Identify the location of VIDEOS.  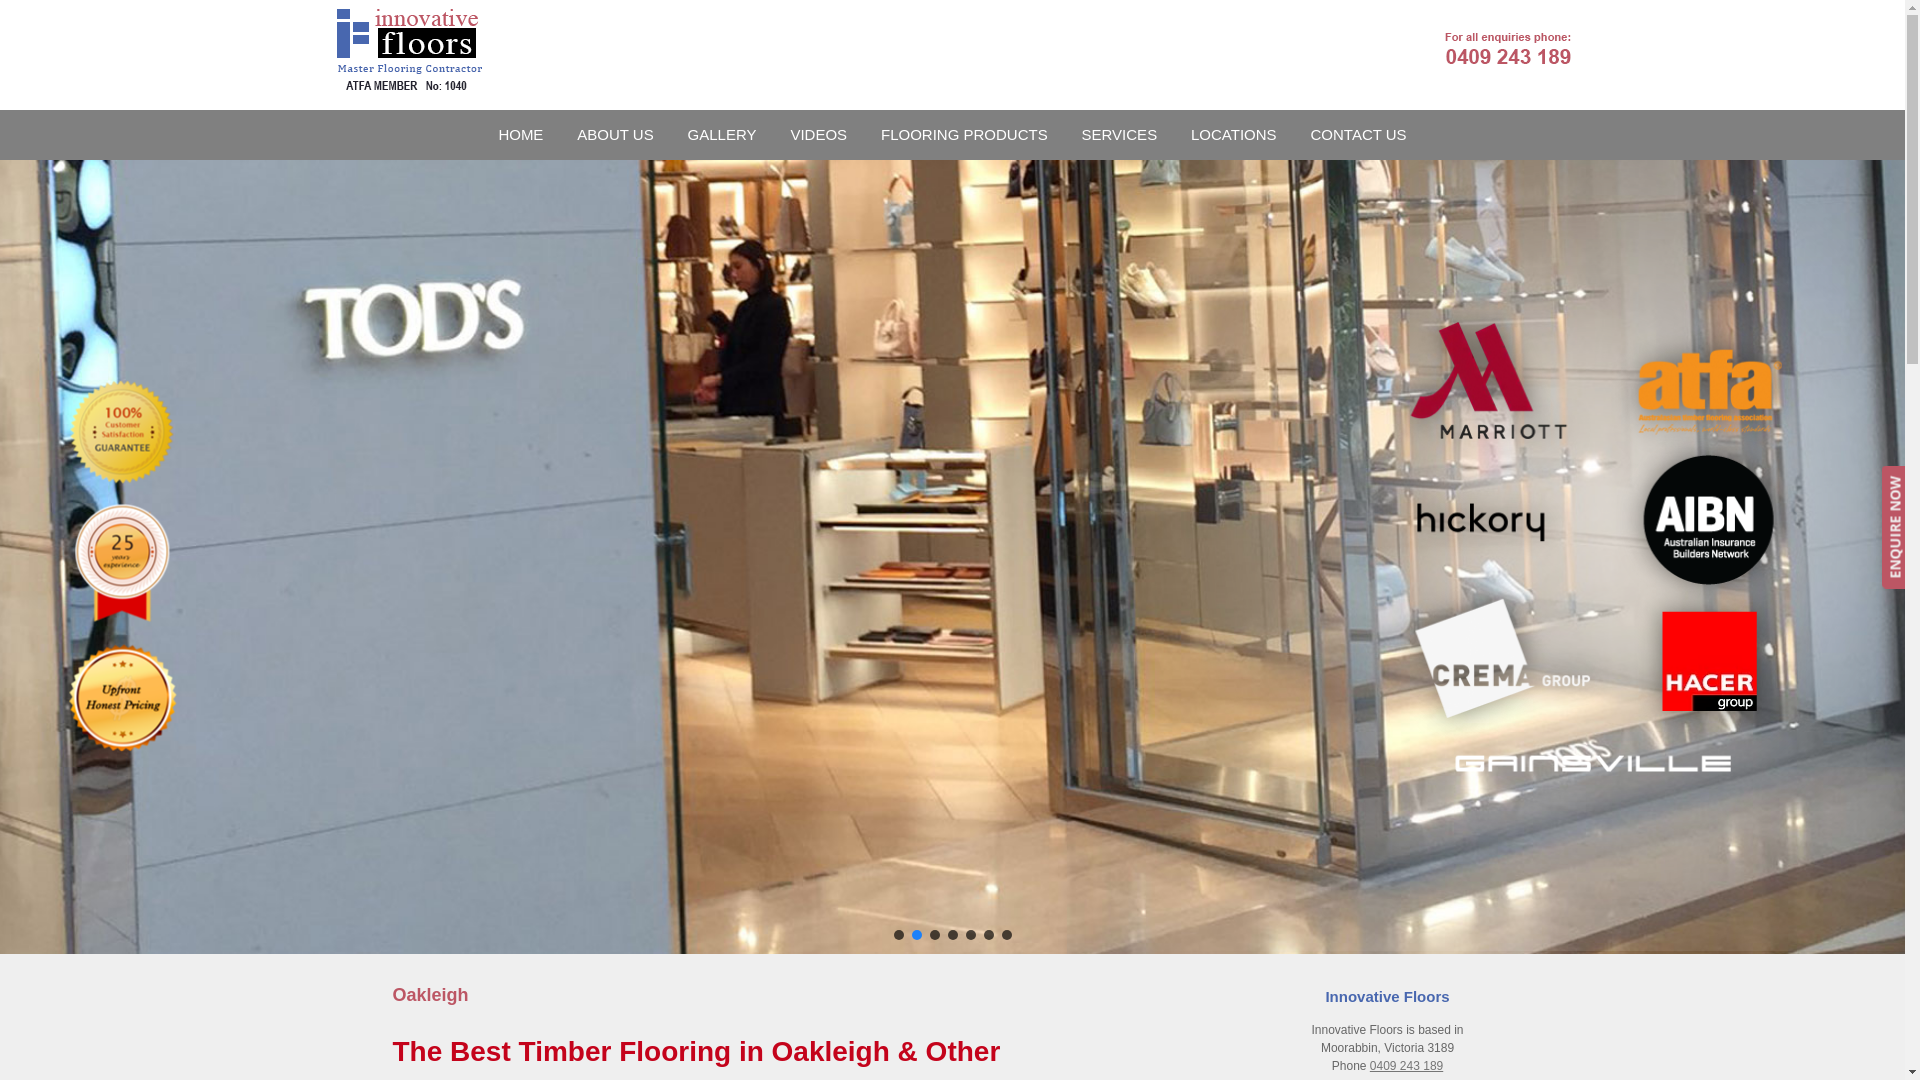
(818, 134).